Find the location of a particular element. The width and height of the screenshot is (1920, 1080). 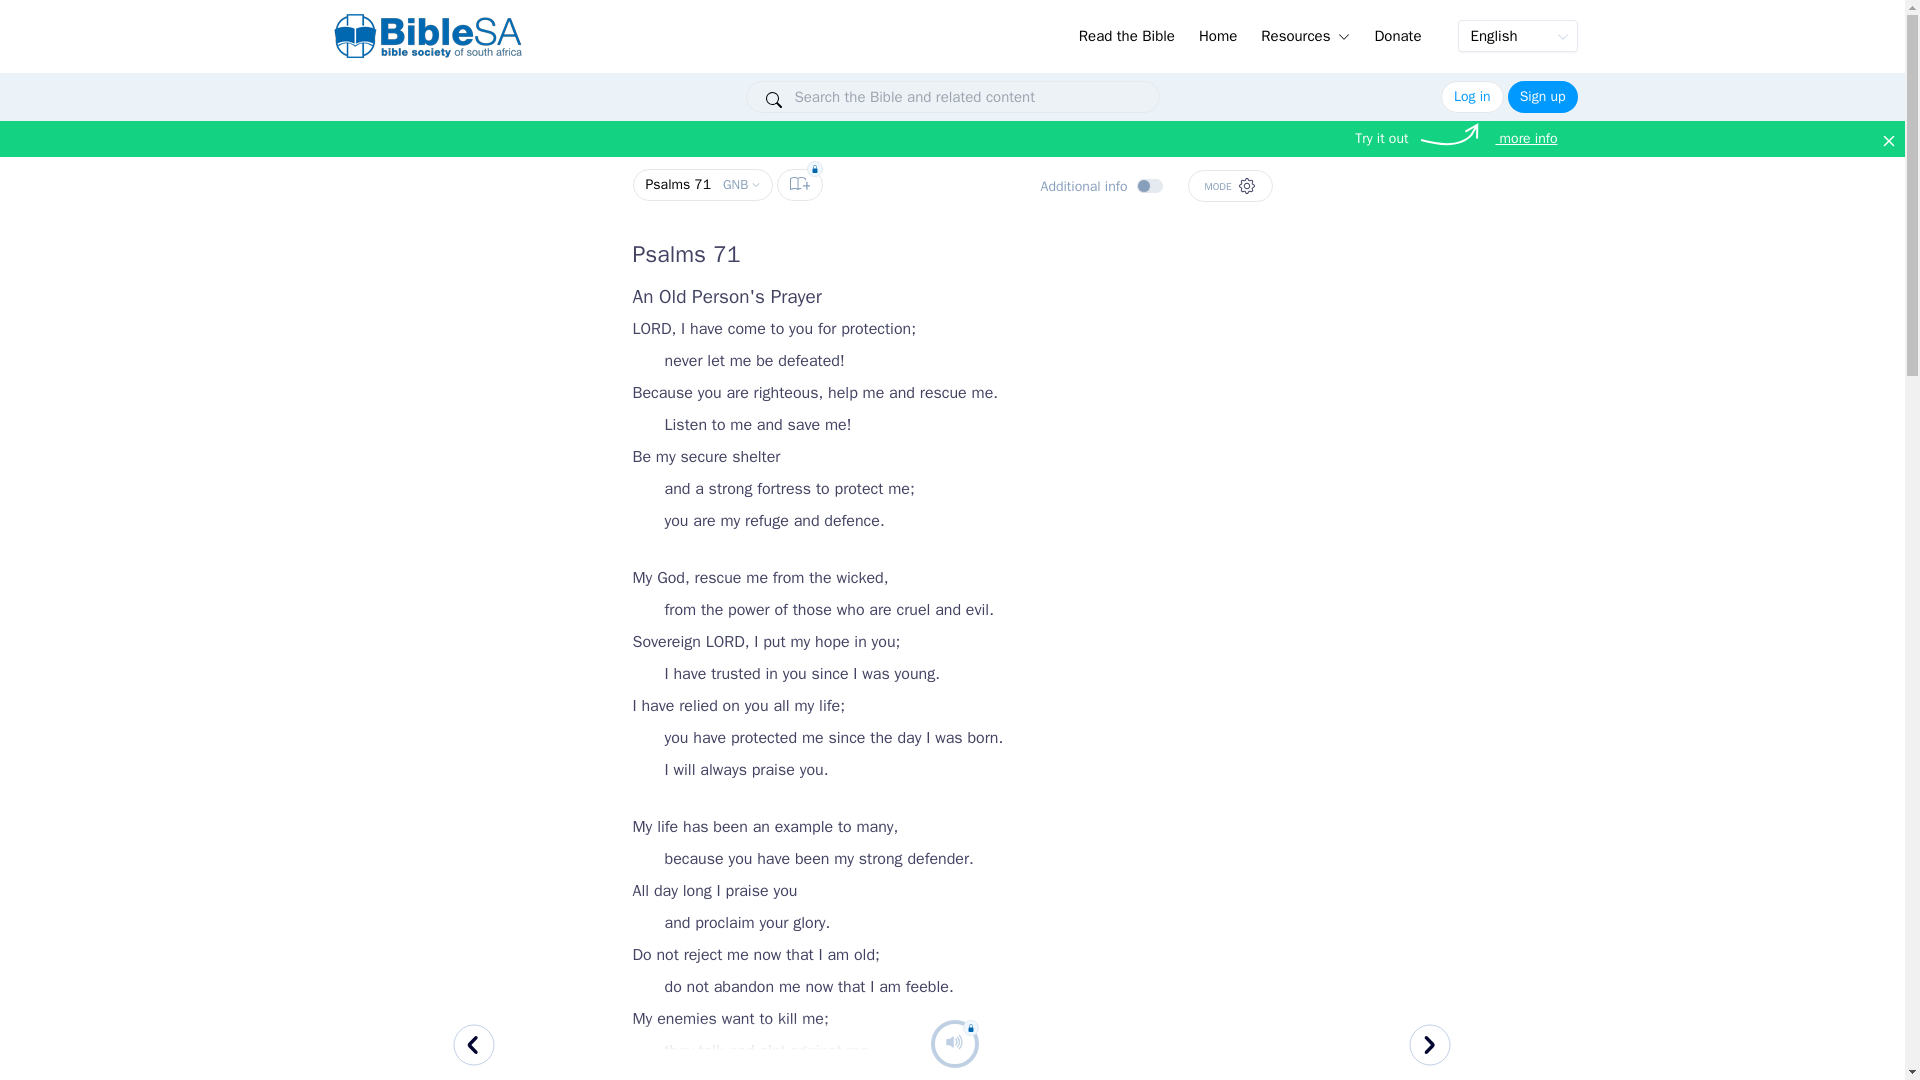

Home is located at coordinates (1218, 34).